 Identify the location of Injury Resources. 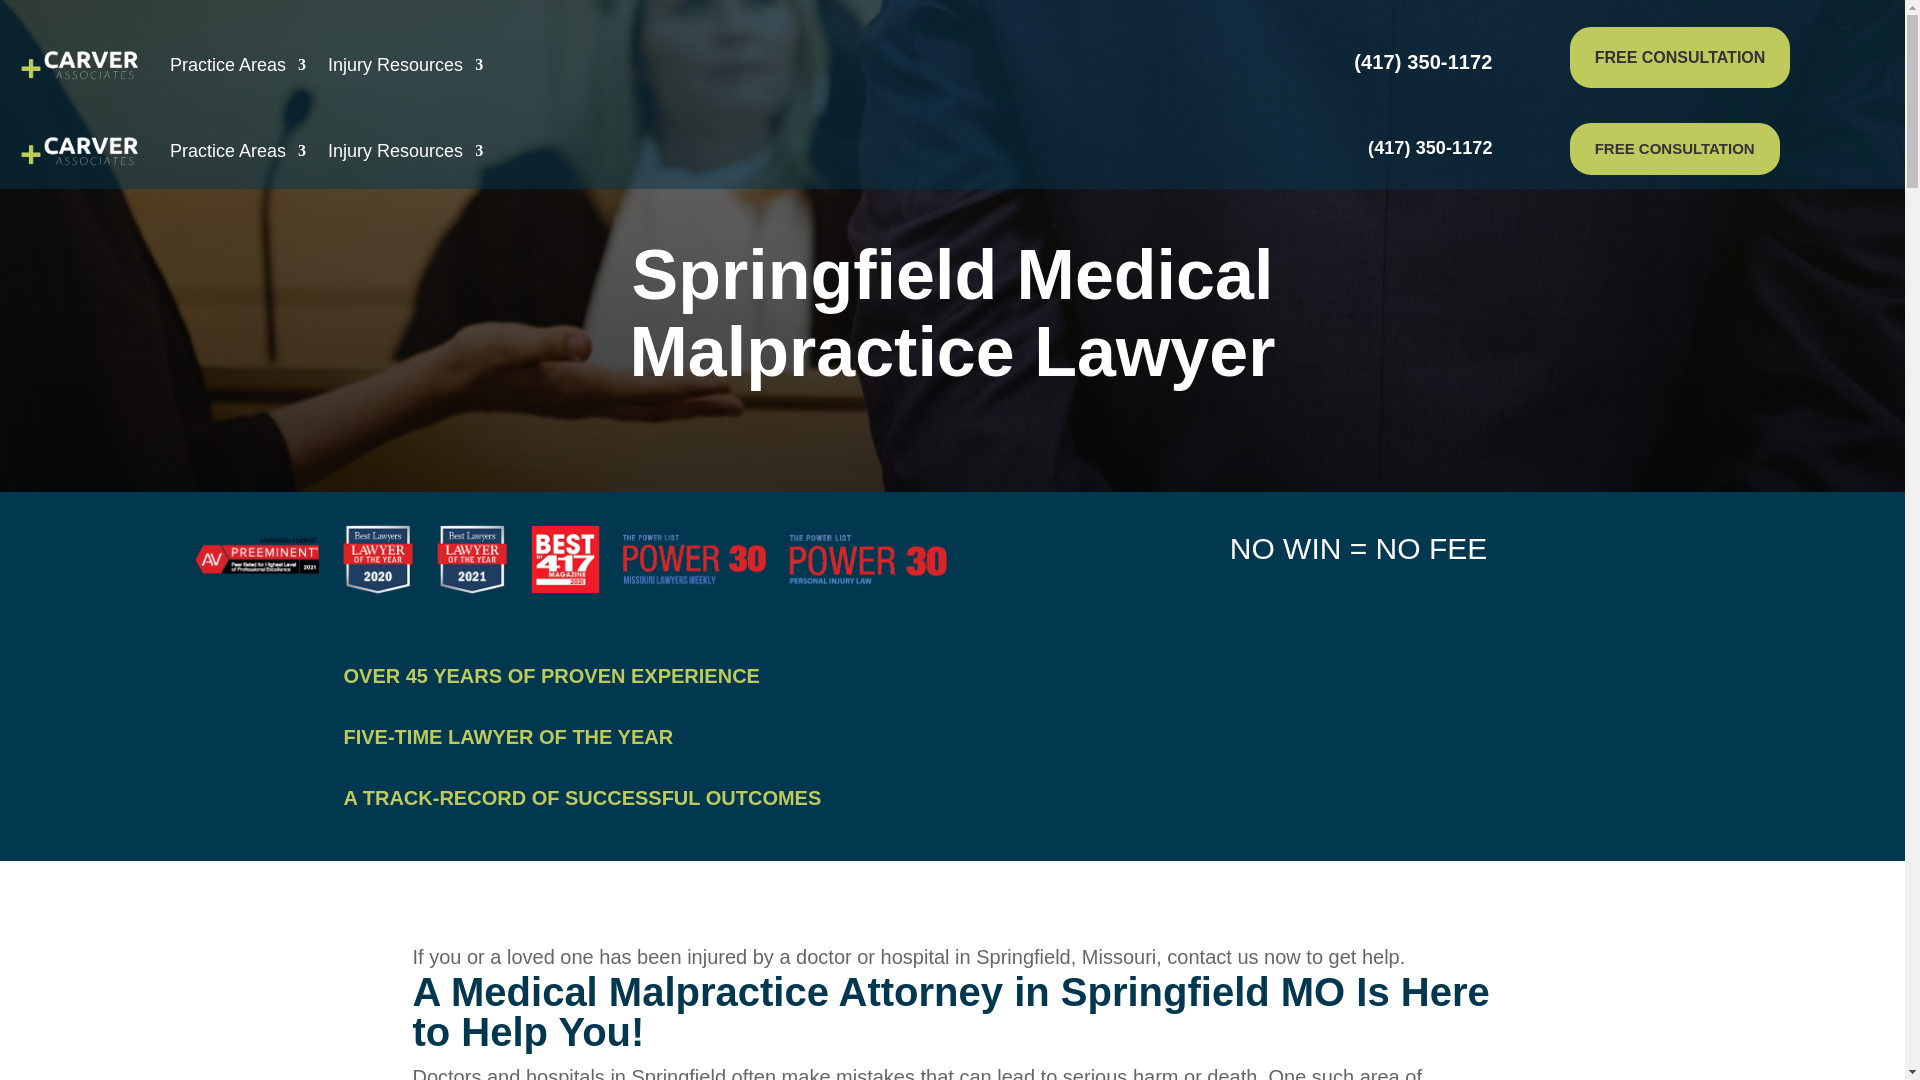
(406, 151).